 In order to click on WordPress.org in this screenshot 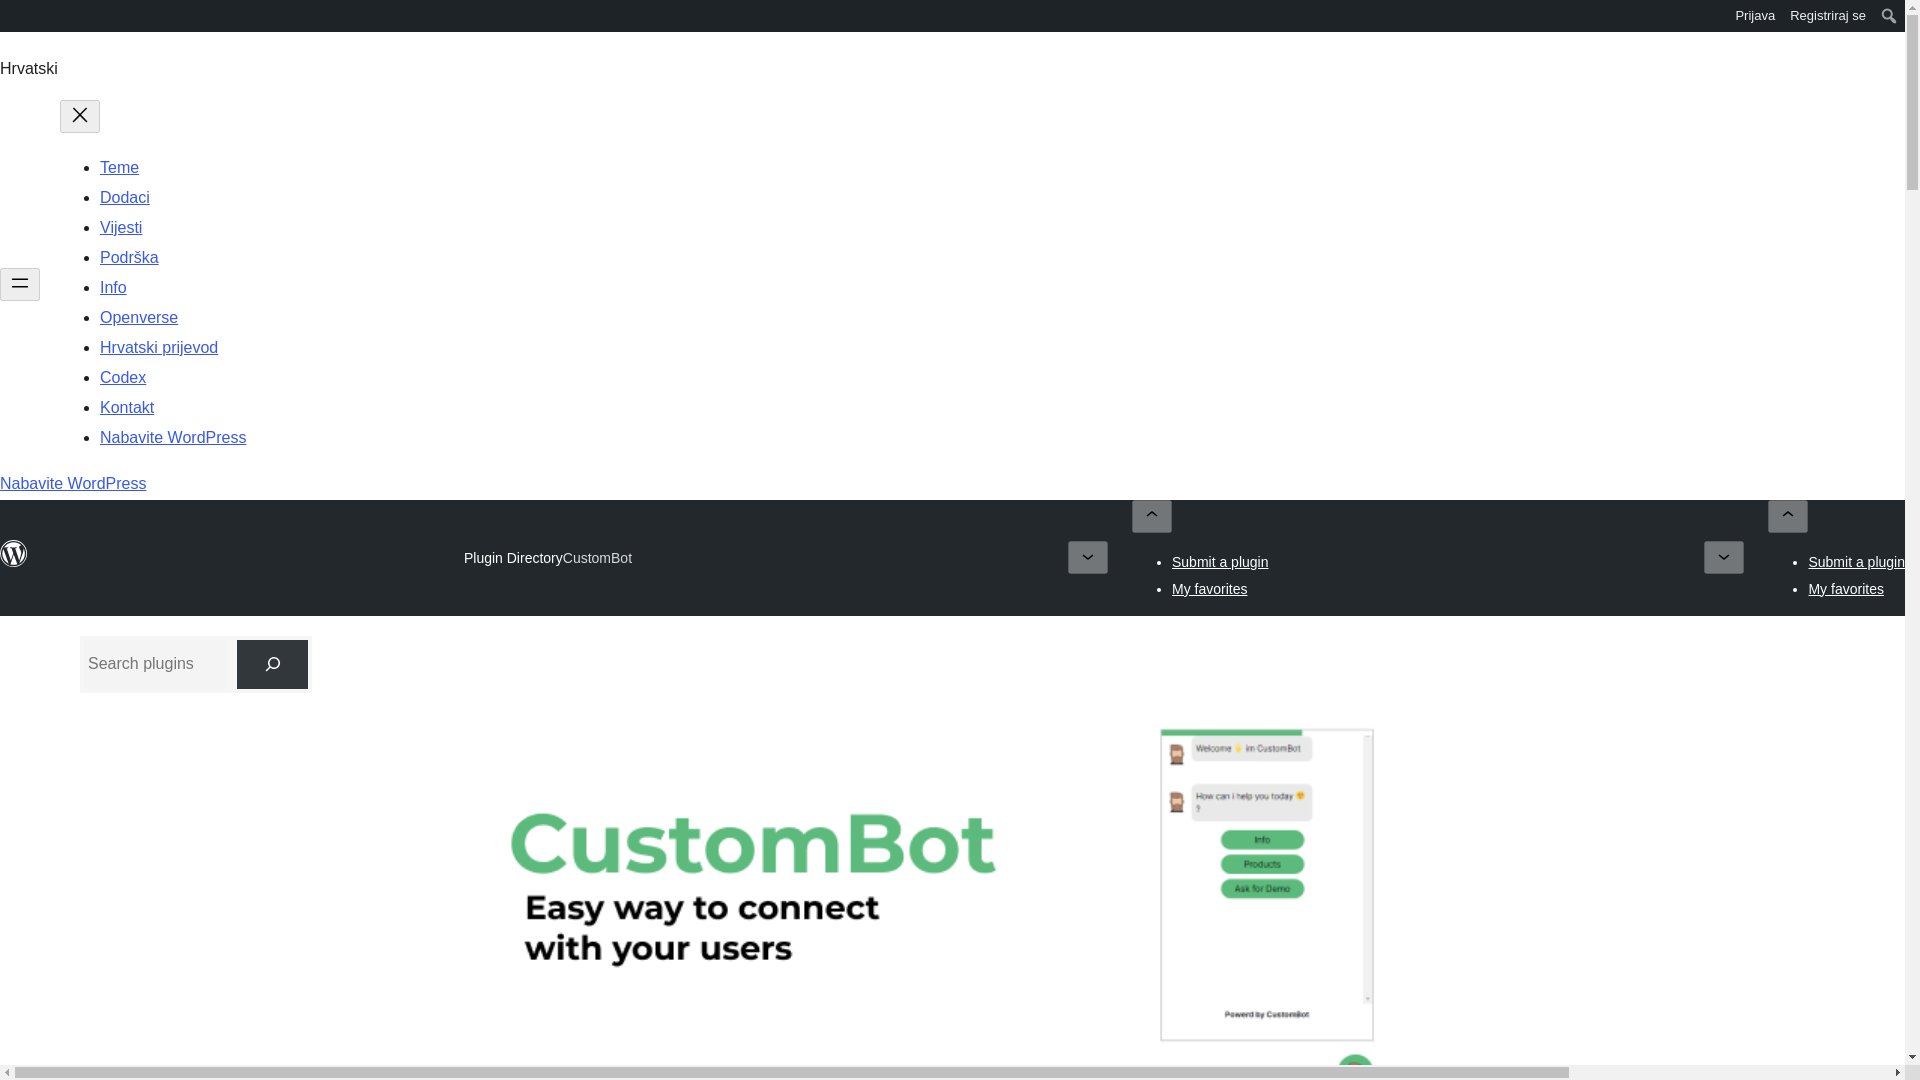, I will do `click(14, 14)`.